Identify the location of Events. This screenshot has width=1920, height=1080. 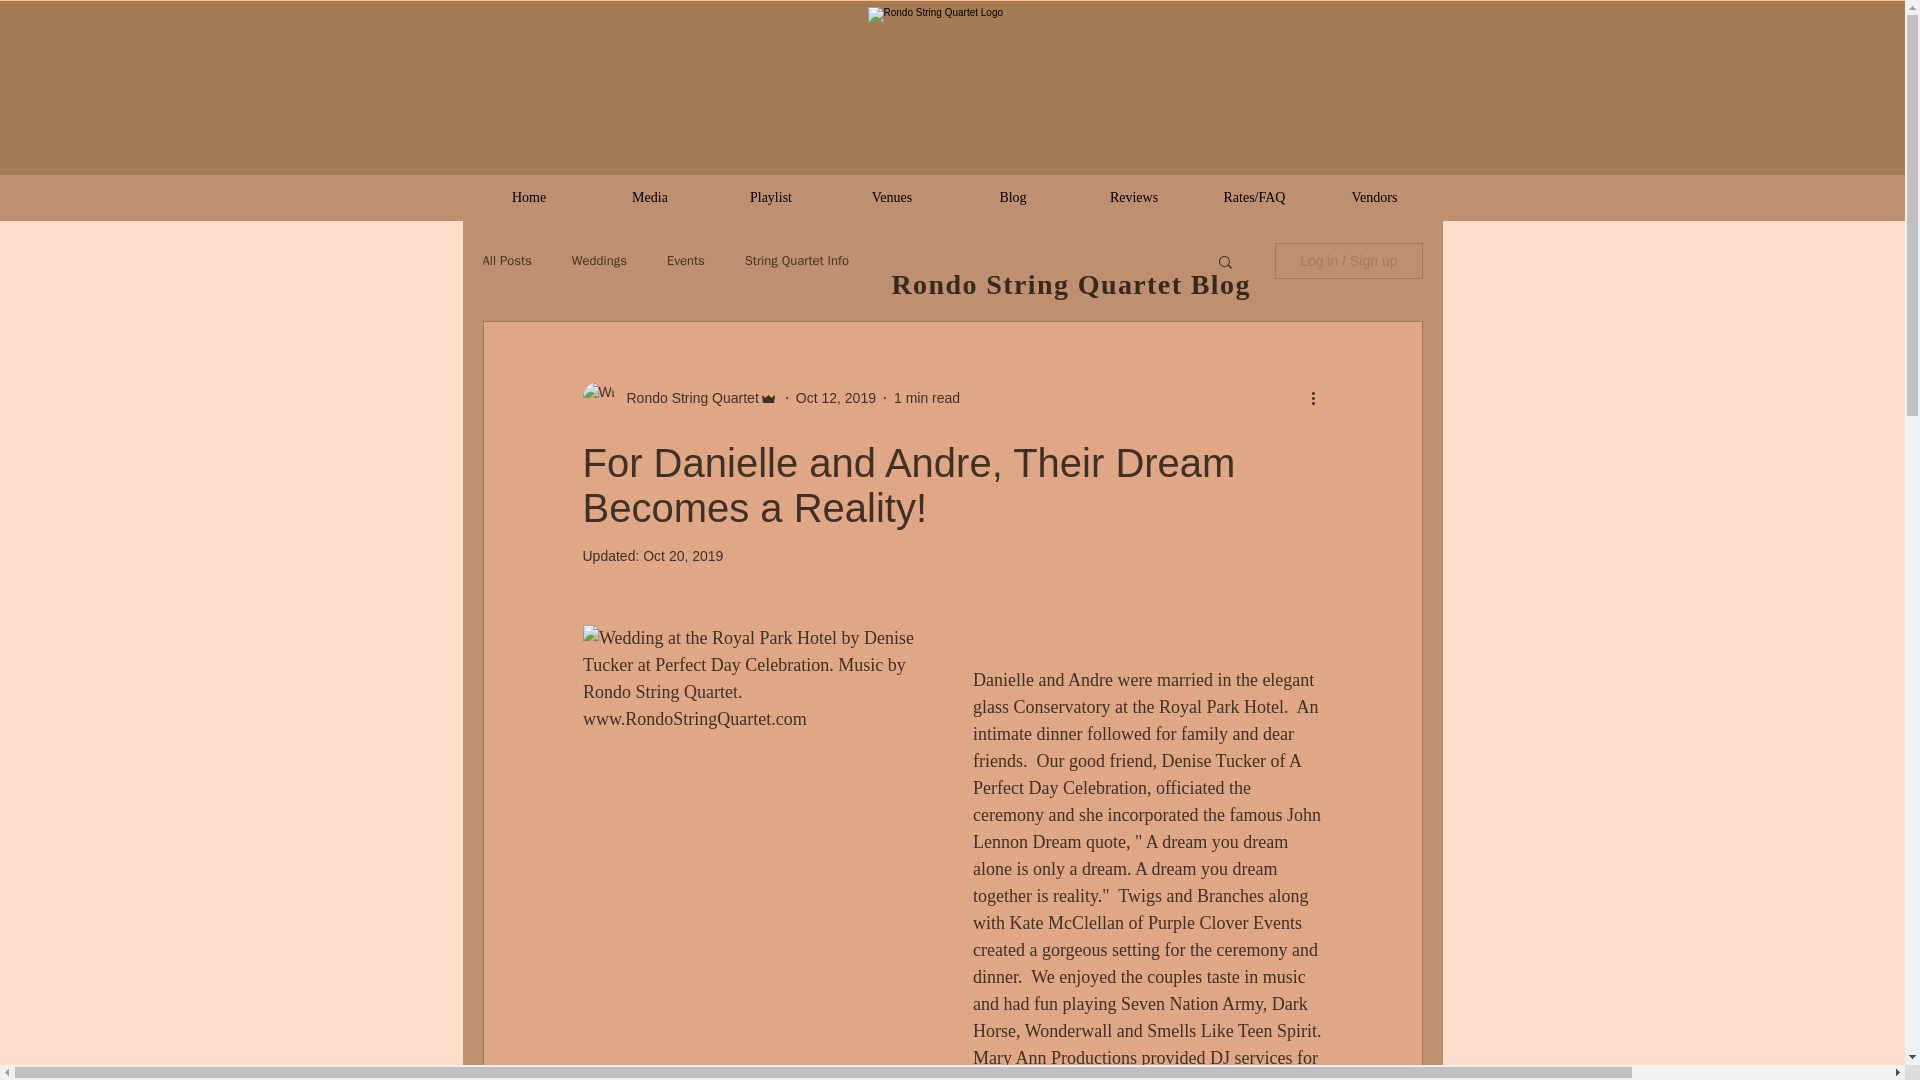
(685, 260).